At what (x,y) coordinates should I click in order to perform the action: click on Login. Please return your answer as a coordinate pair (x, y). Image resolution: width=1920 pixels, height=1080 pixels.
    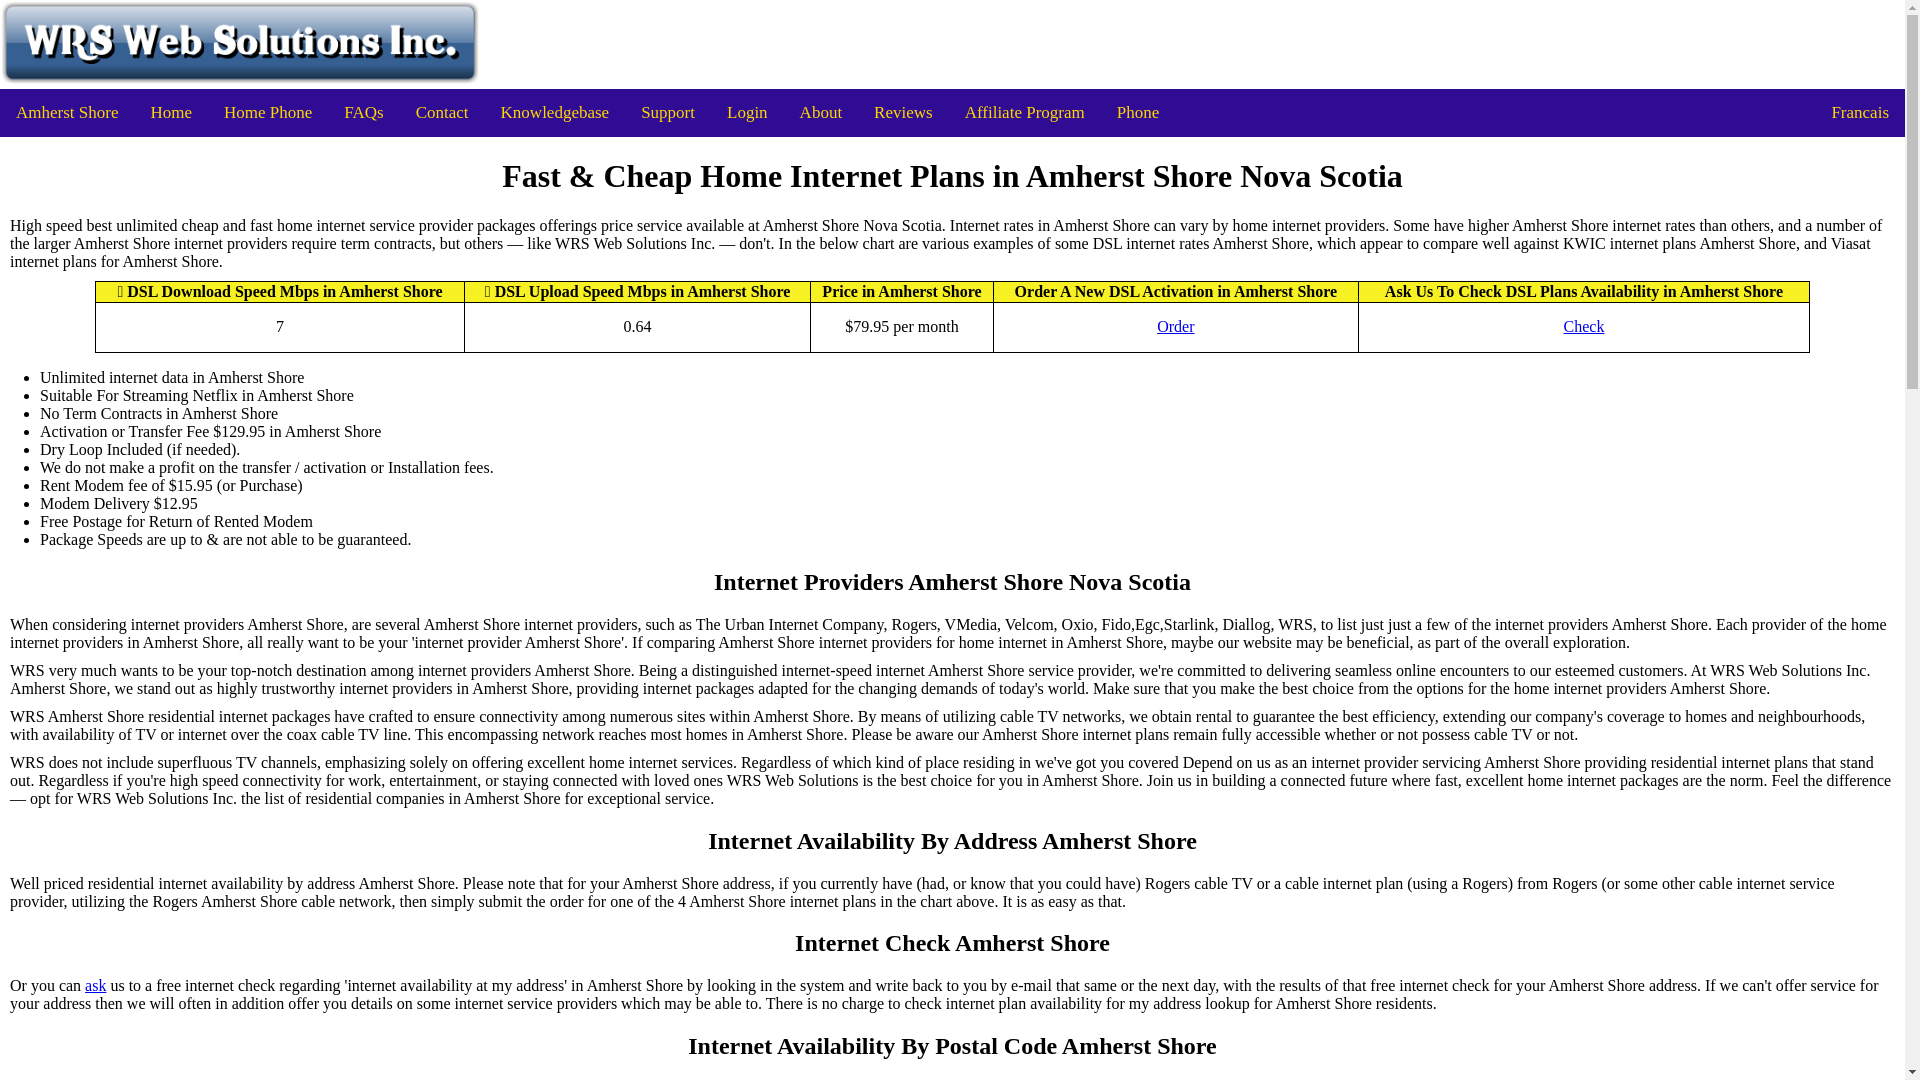
    Looking at the image, I should click on (746, 112).